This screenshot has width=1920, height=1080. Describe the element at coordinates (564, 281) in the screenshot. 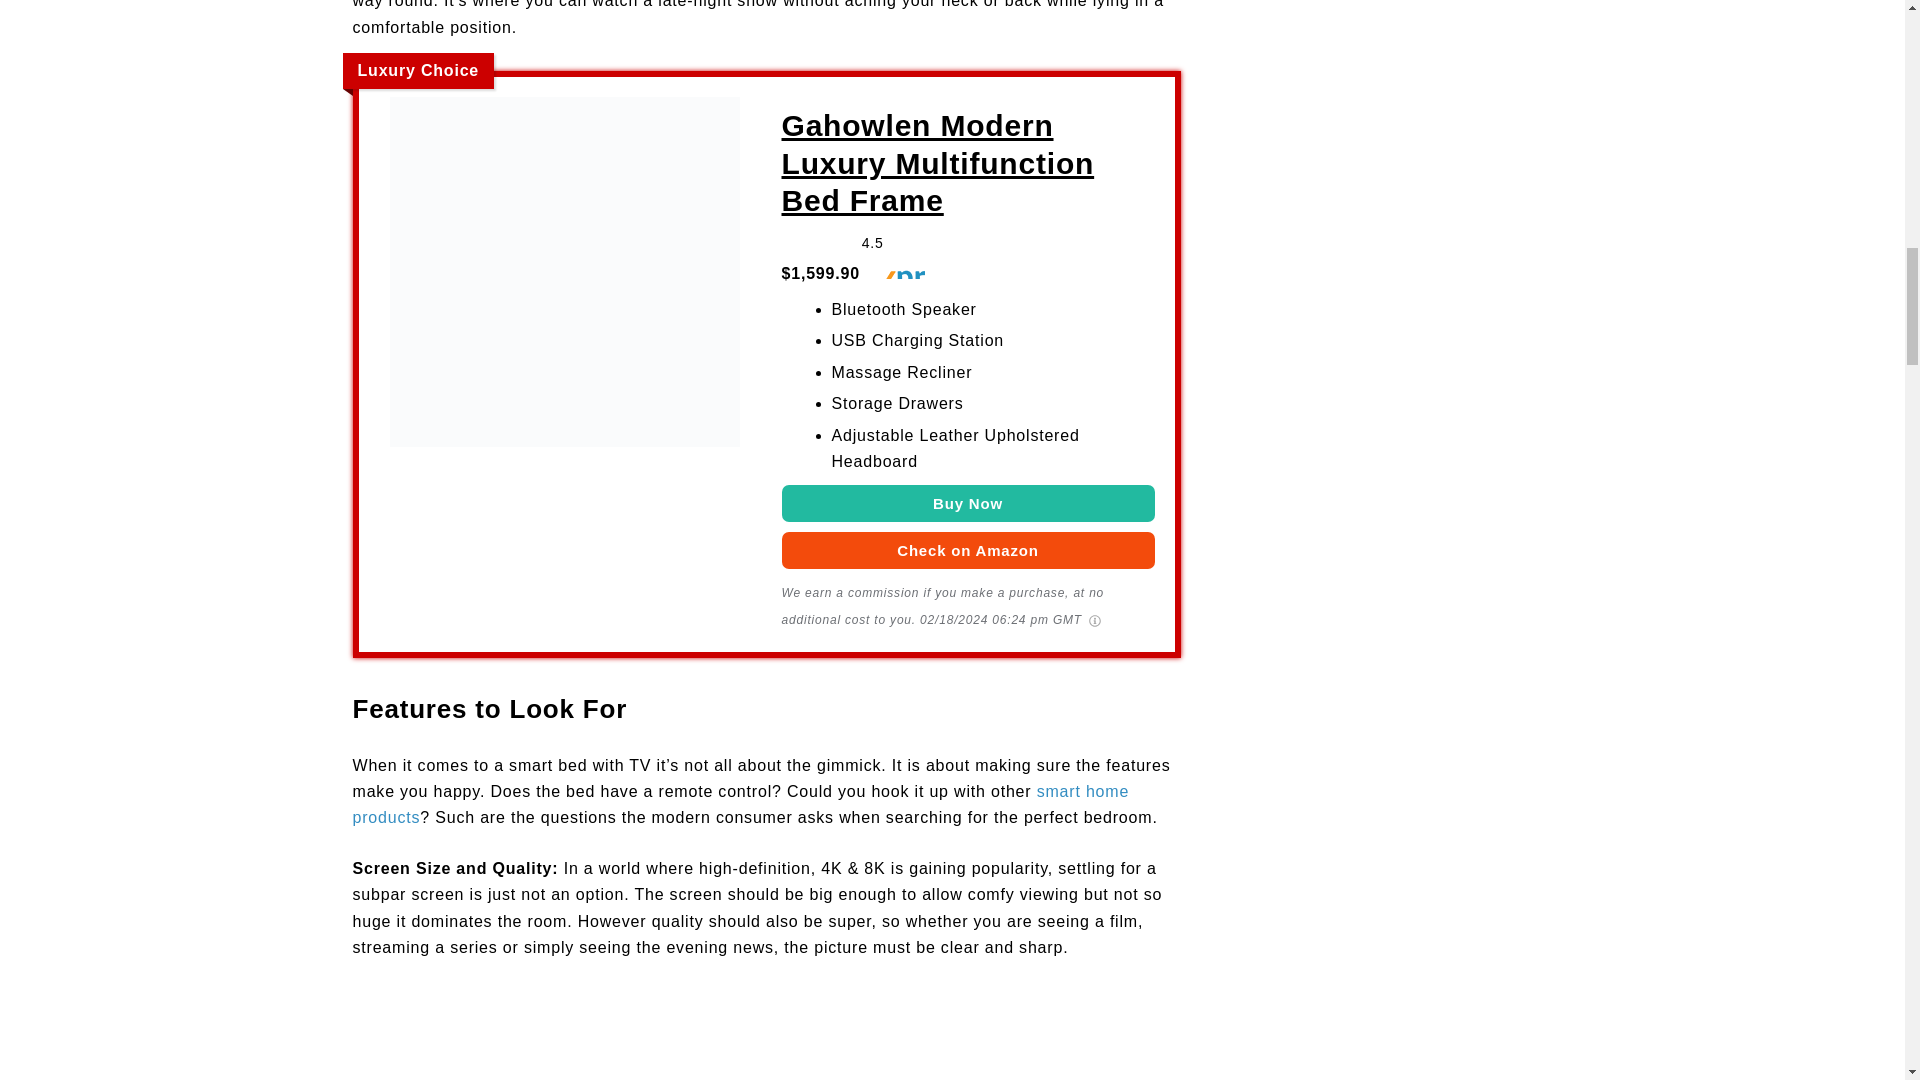

I see `Gahowlen Modern Luxury Multifunction Bed Frame` at that location.